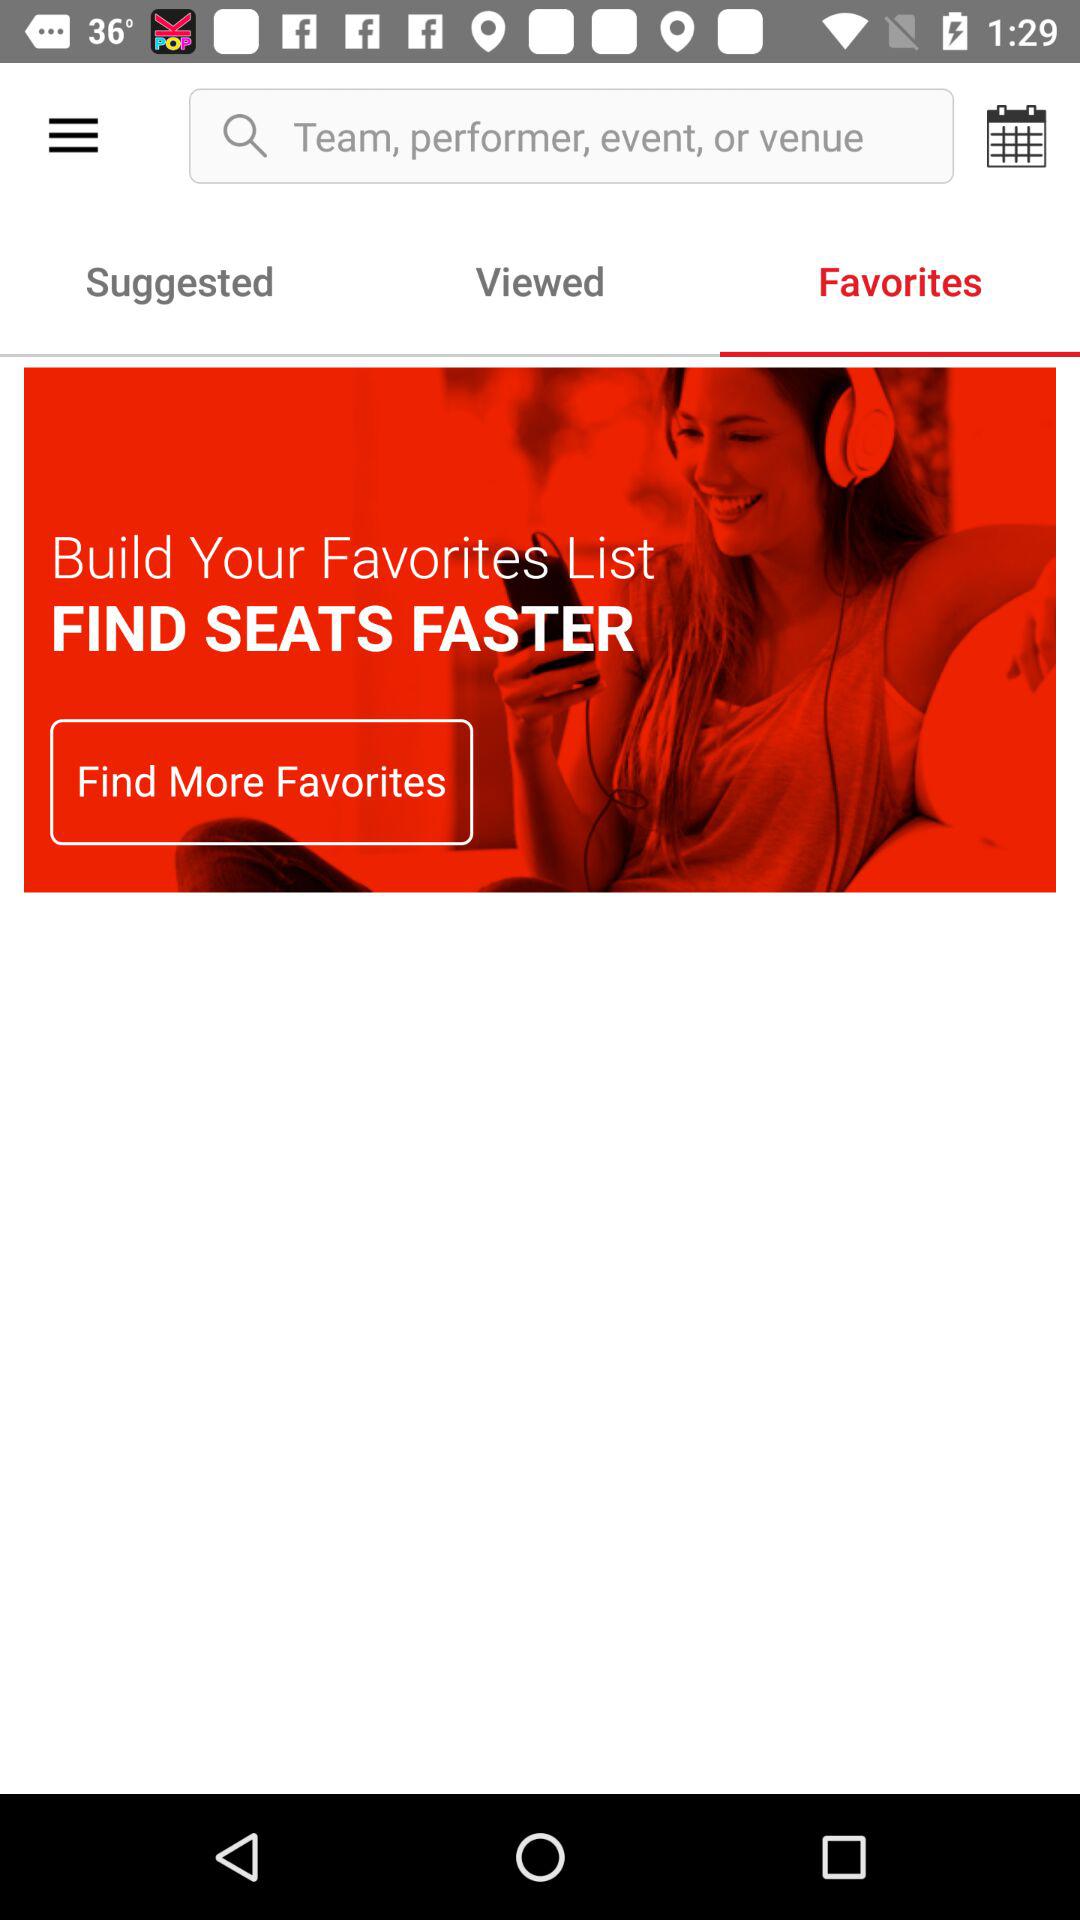 The height and width of the screenshot is (1920, 1080). I want to click on choose viewed item, so click(540, 280).